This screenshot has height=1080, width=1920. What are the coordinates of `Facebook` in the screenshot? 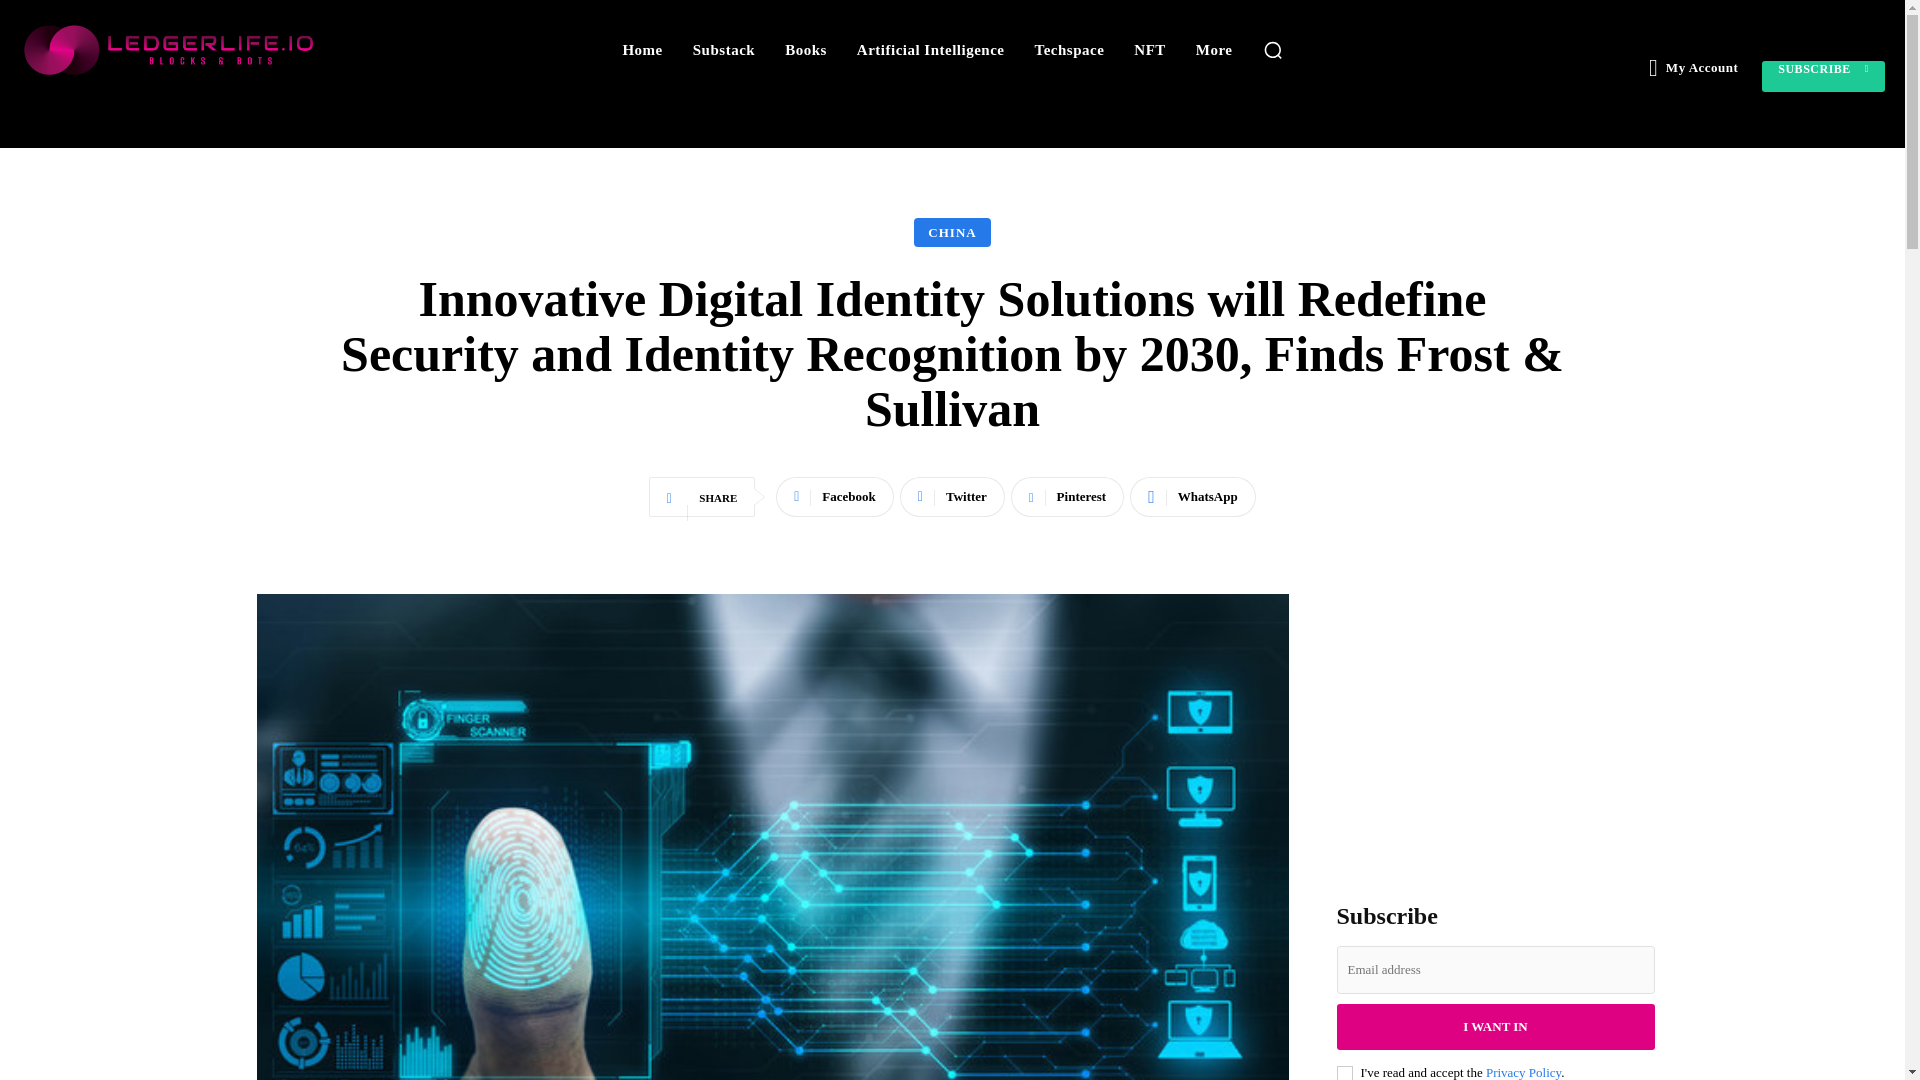 It's located at (834, 497).